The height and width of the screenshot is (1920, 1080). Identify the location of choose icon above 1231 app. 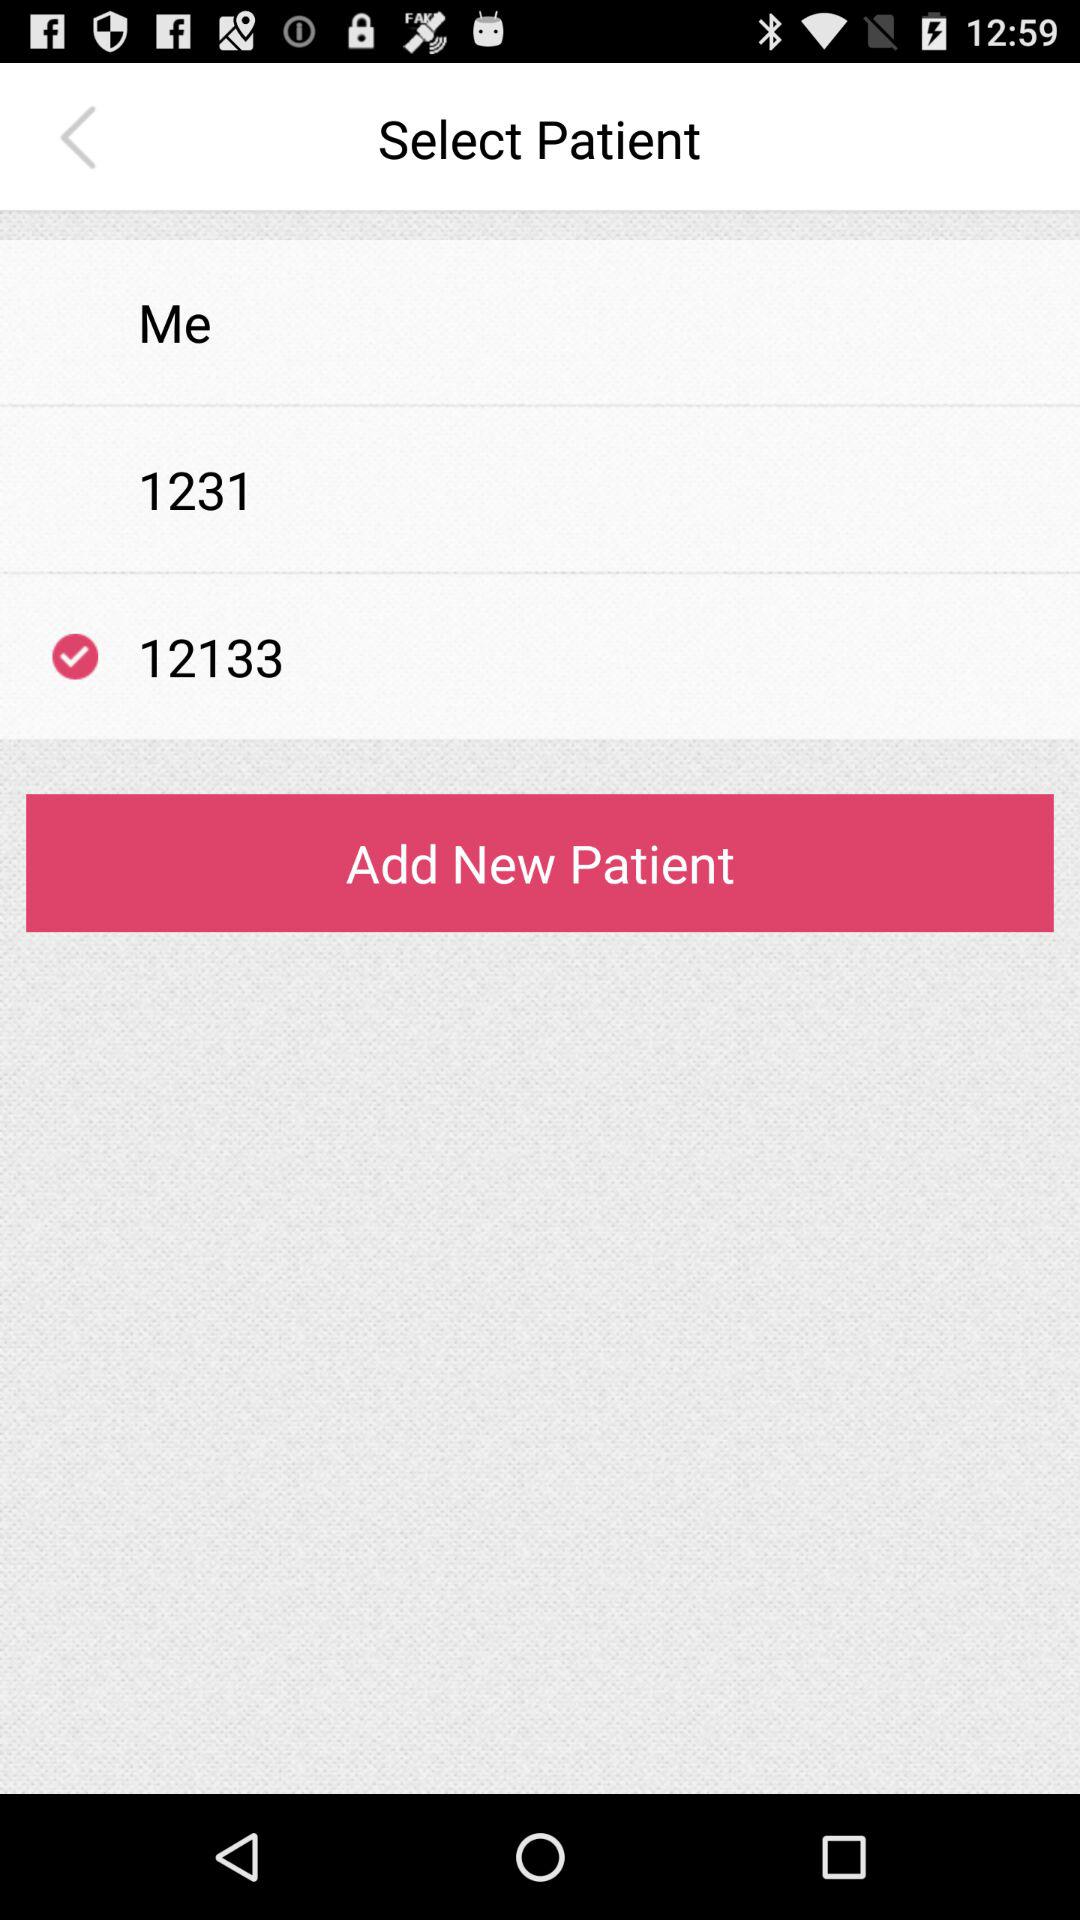
(540, 406).